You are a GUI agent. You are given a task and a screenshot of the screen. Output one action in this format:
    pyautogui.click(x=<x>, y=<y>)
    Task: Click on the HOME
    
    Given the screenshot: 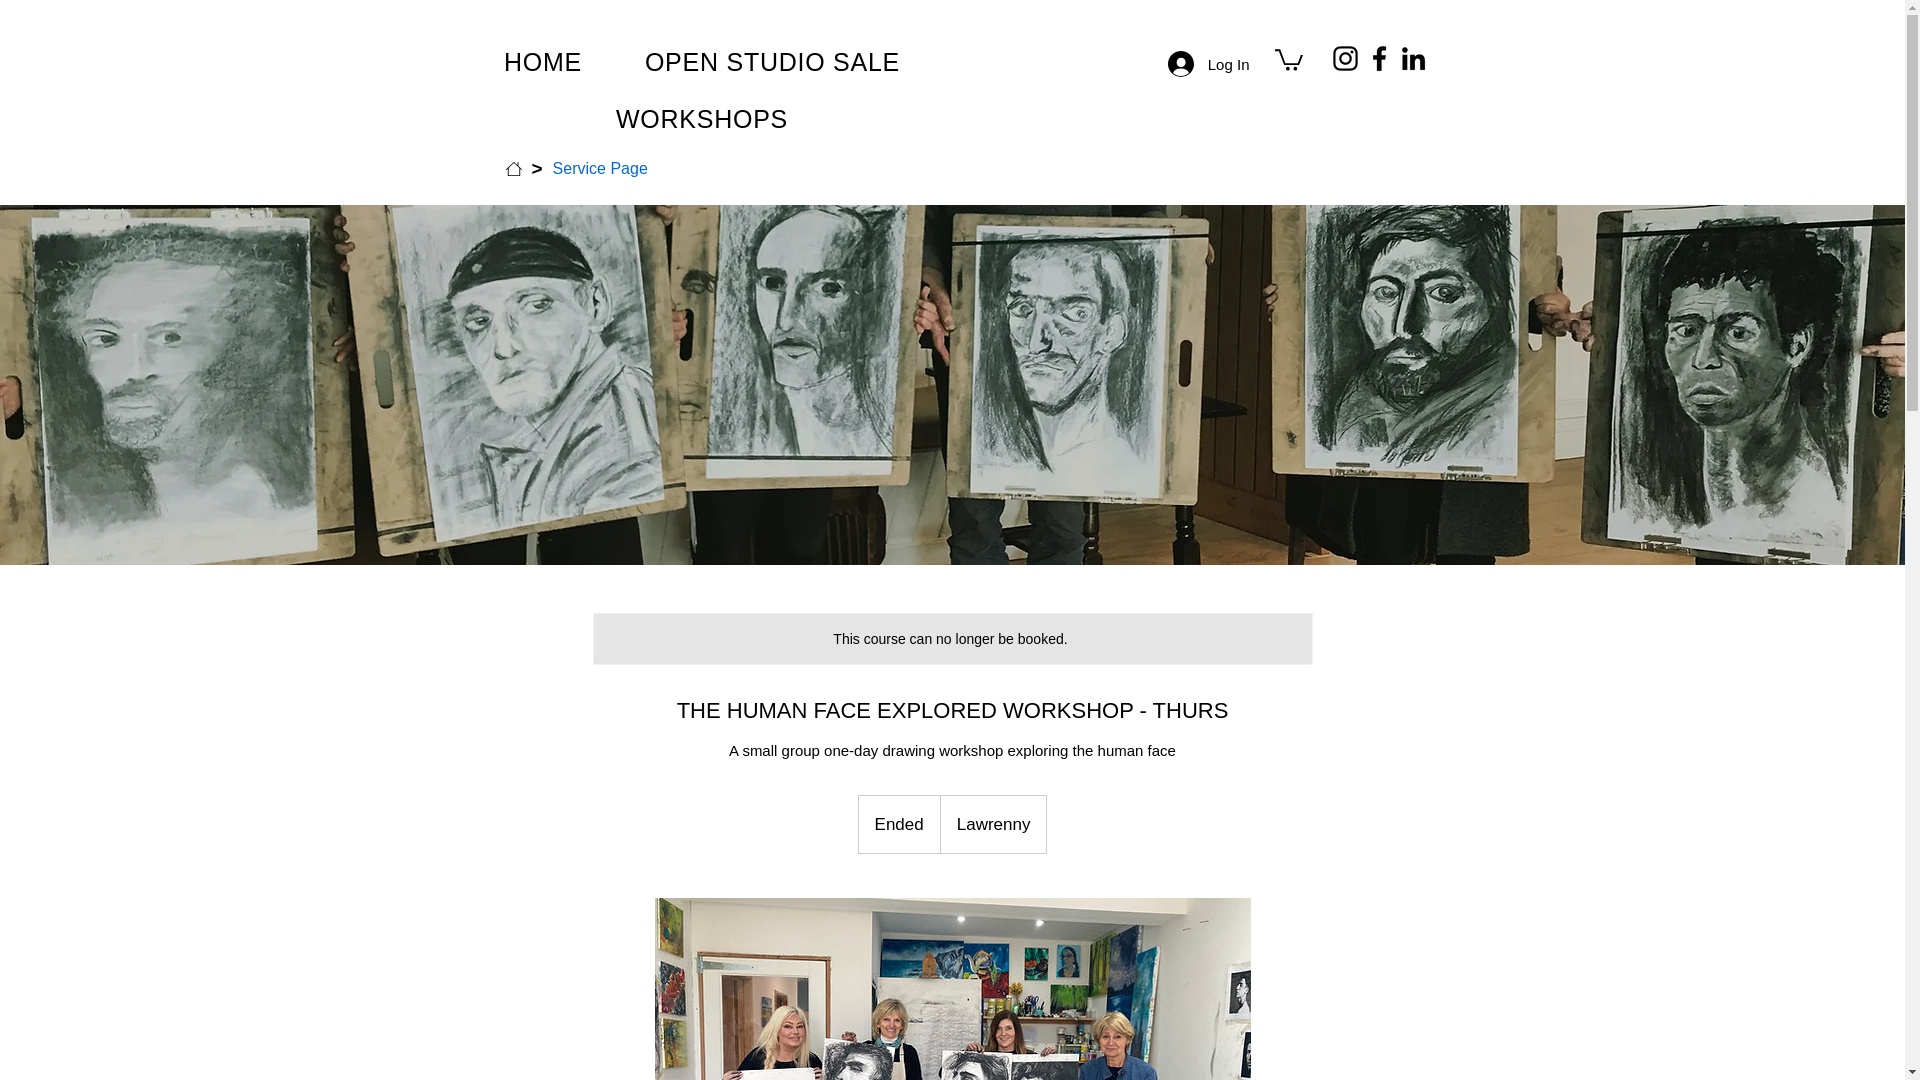 What is the action you would take?
    pyautogui.click(x=542, y=62)
    